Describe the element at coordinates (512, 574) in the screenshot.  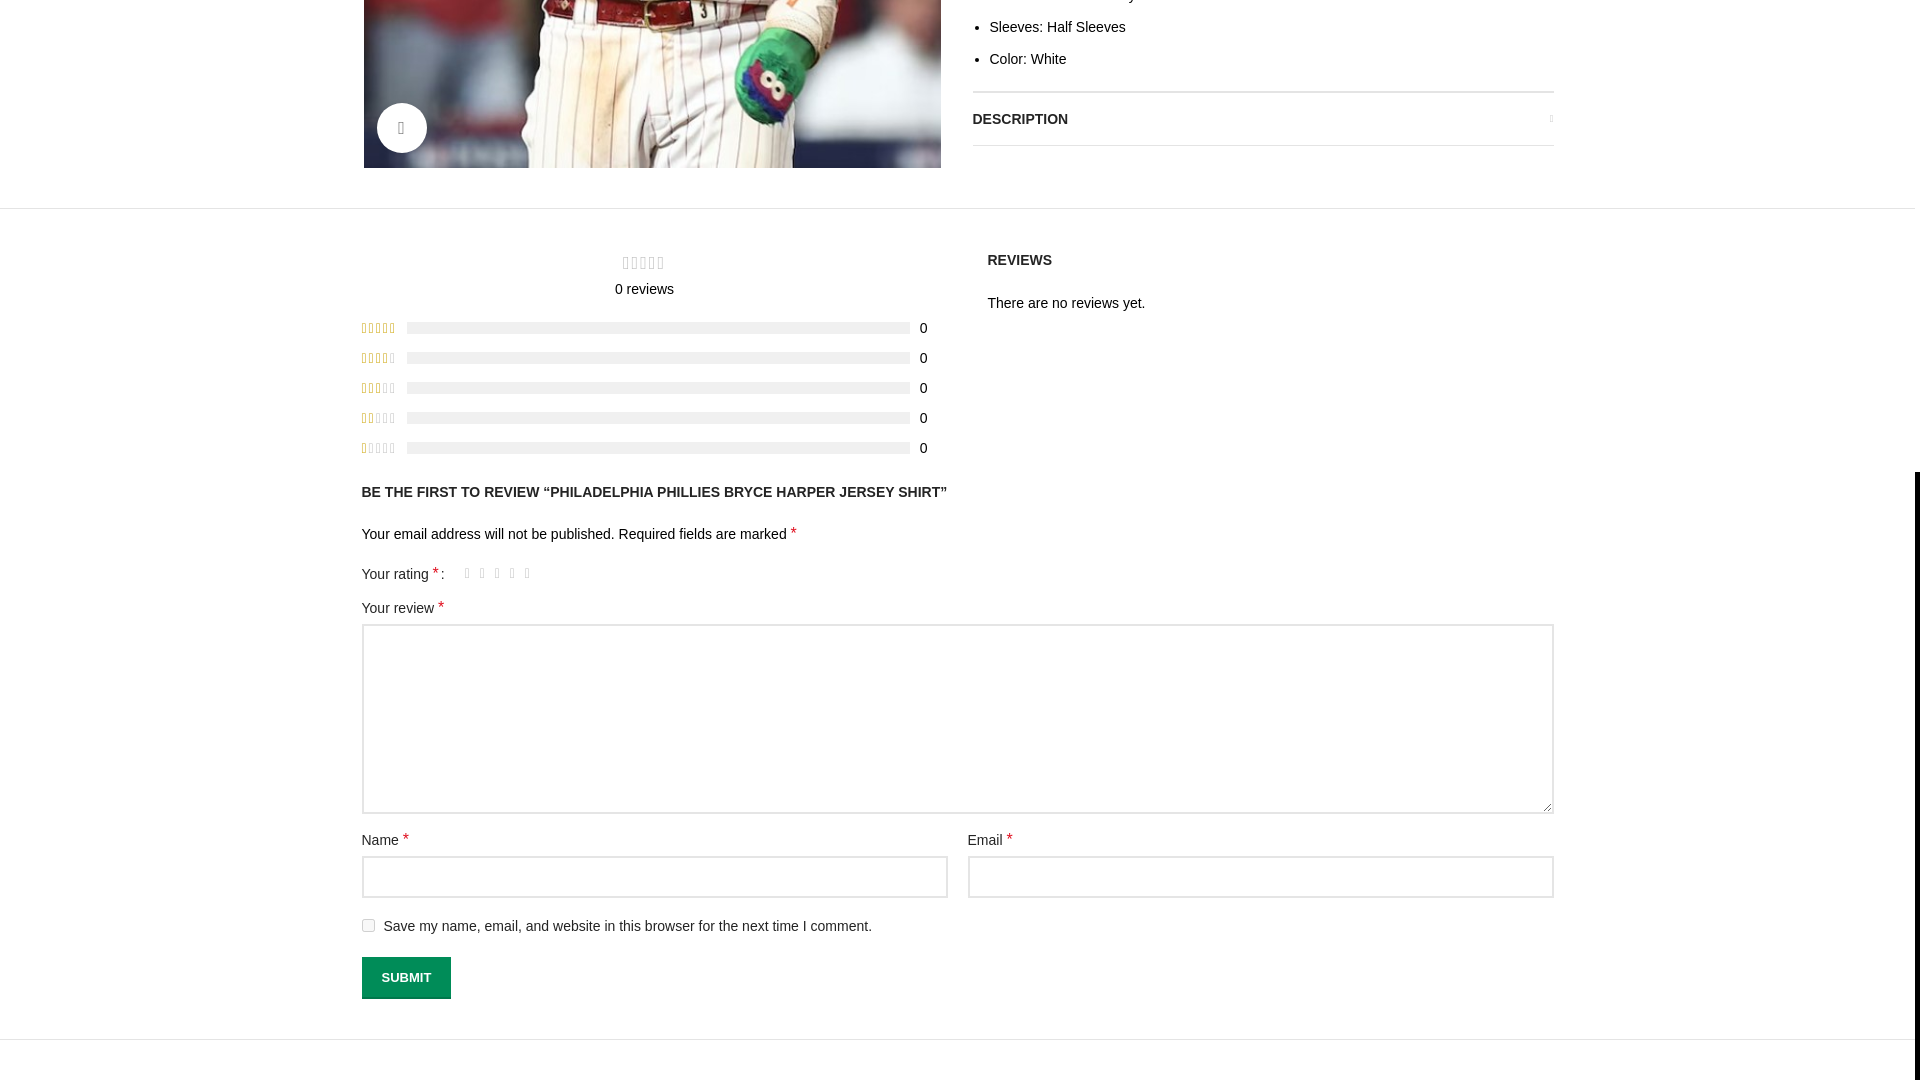
I see `4` at that location.